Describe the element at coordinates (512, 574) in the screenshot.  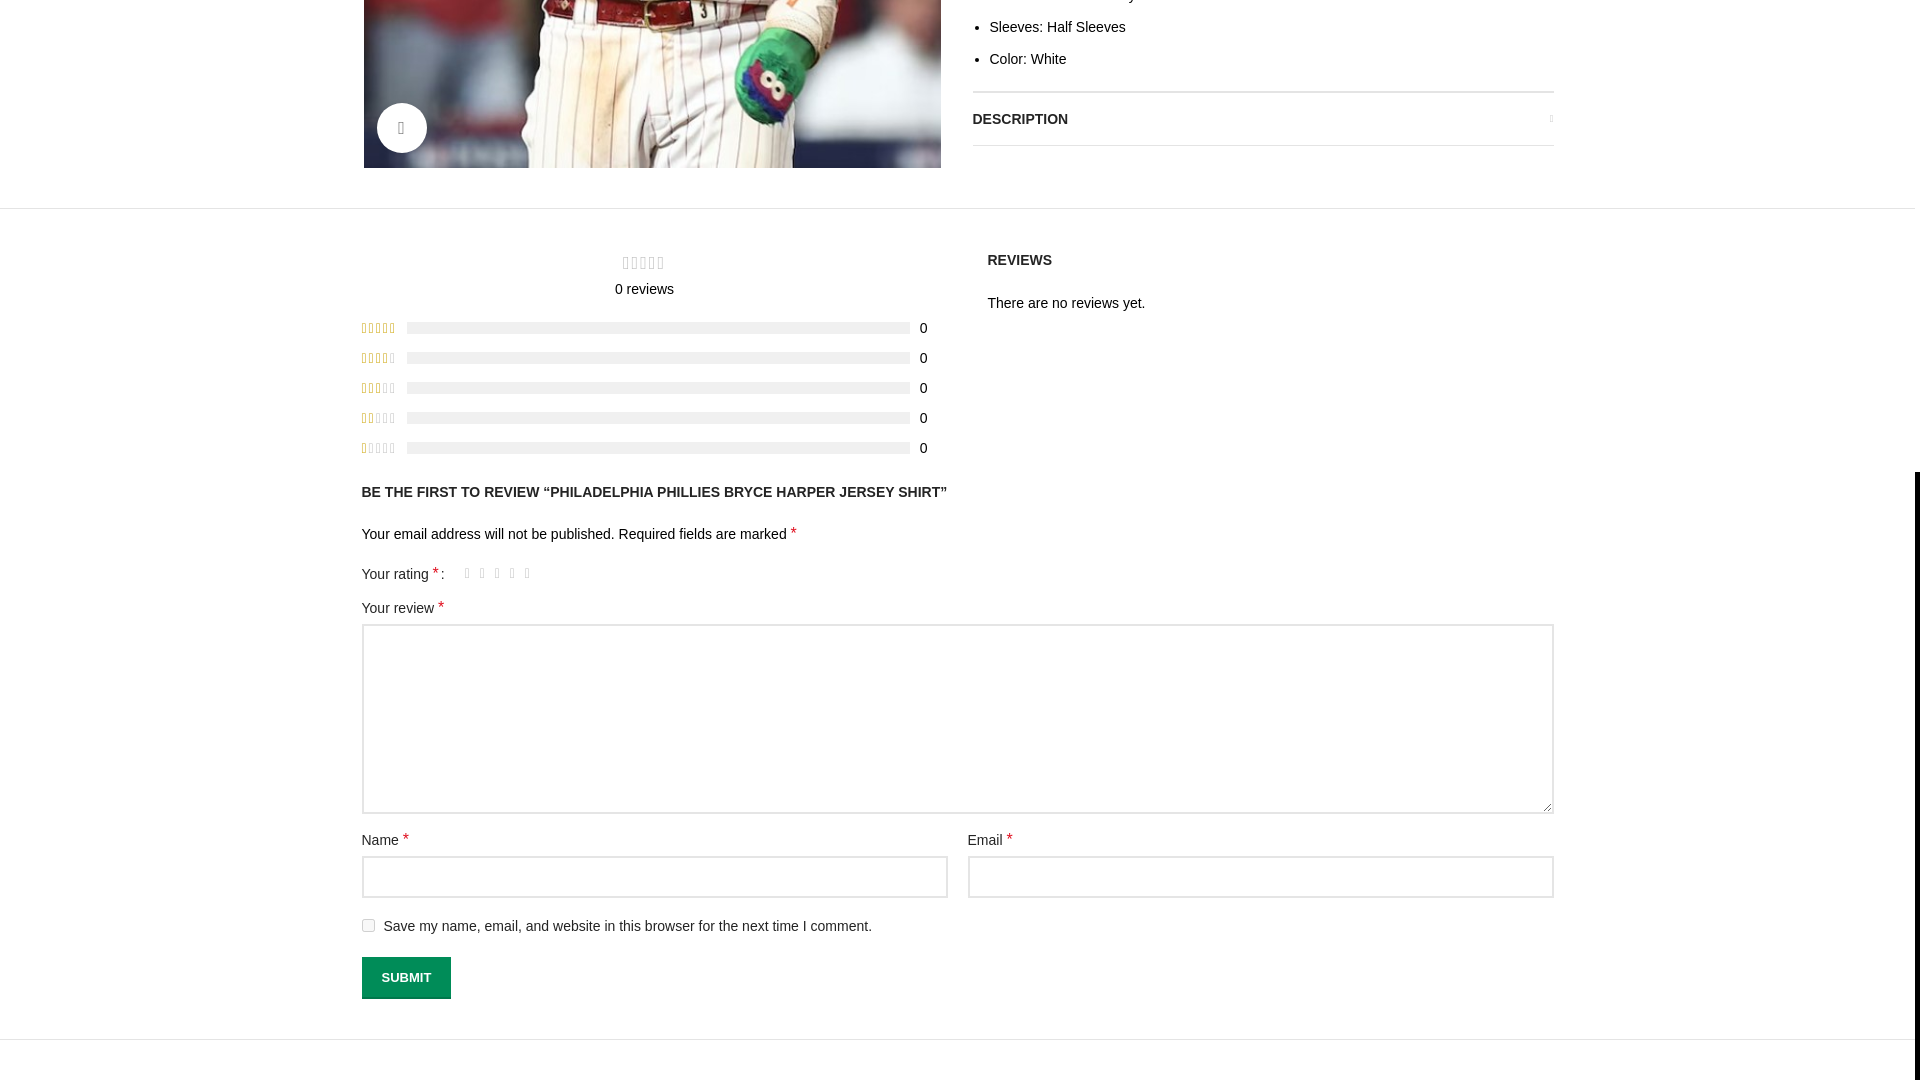
I see `4` at that location.